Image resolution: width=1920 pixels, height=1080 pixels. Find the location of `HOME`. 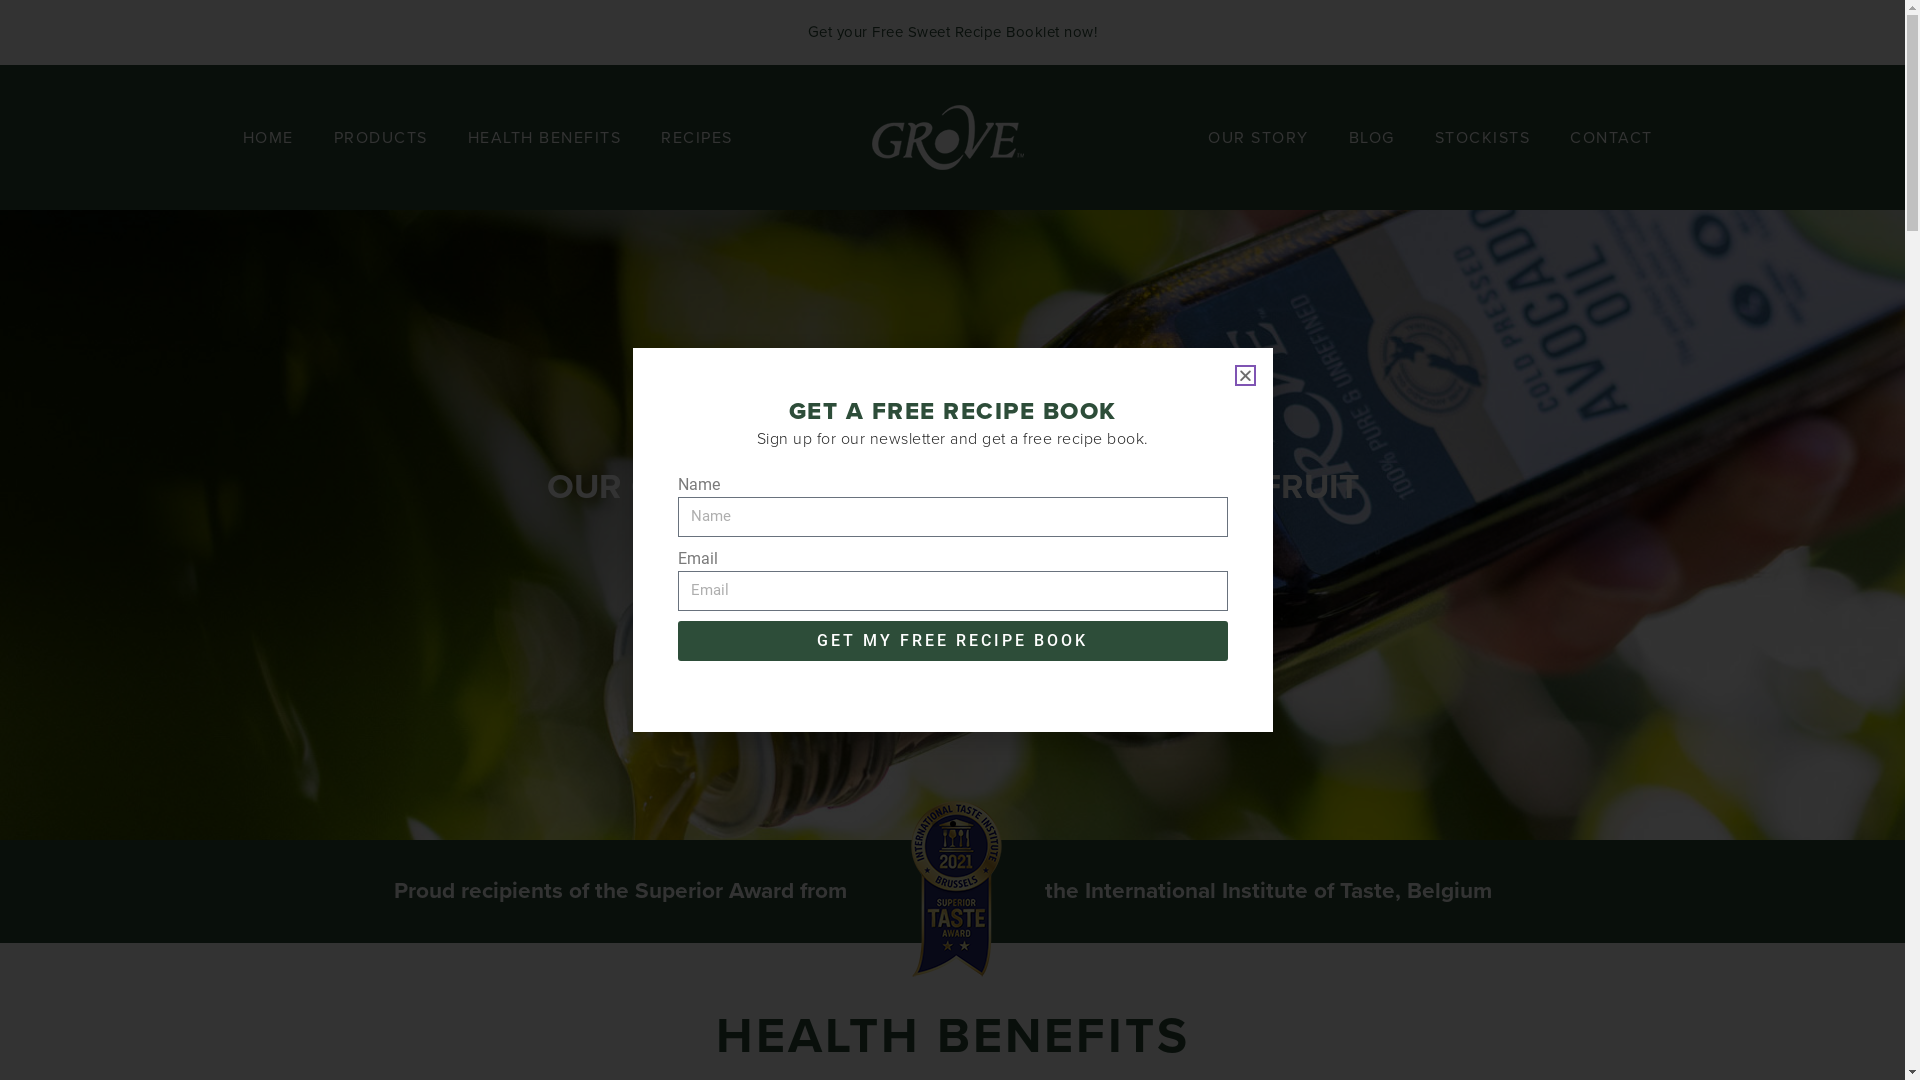

HOME is located at coordinates (268, 137).